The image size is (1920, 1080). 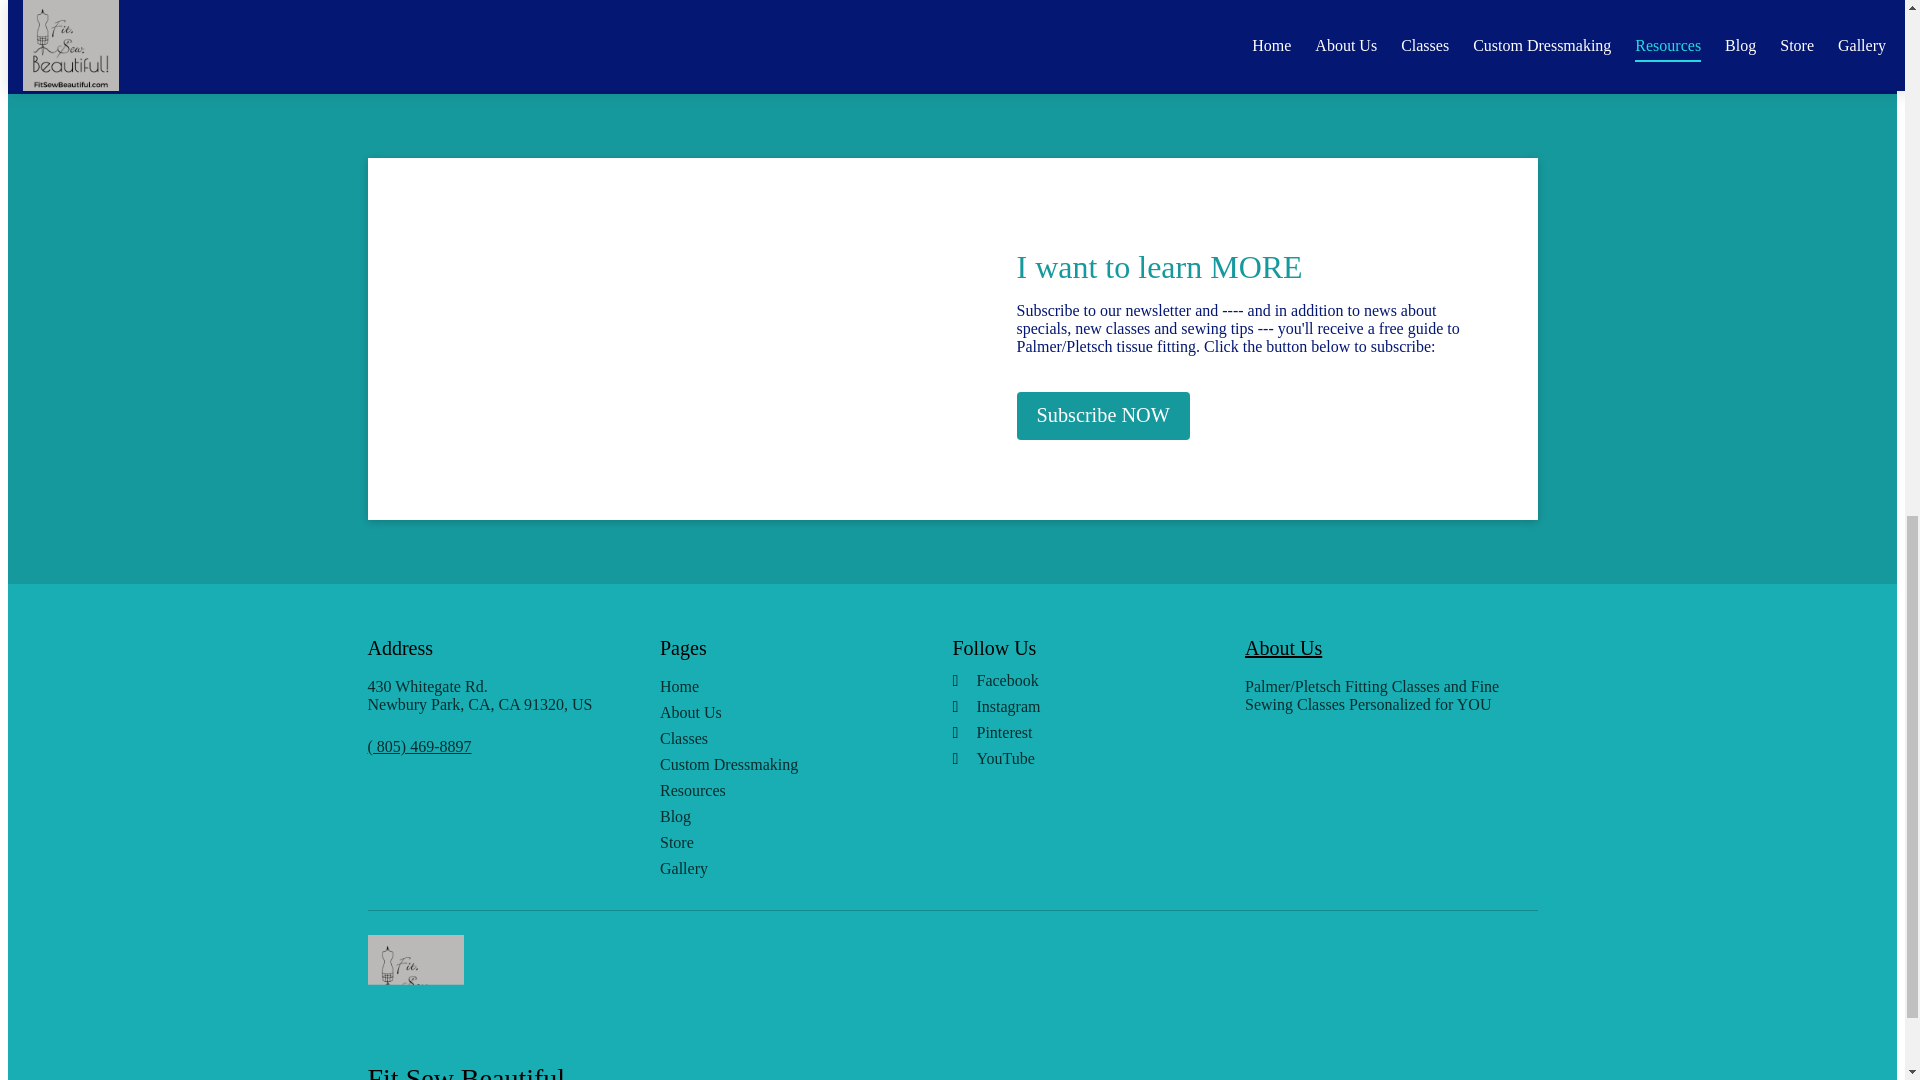 I want to click on Facebook, so click(x=1090, y=680).